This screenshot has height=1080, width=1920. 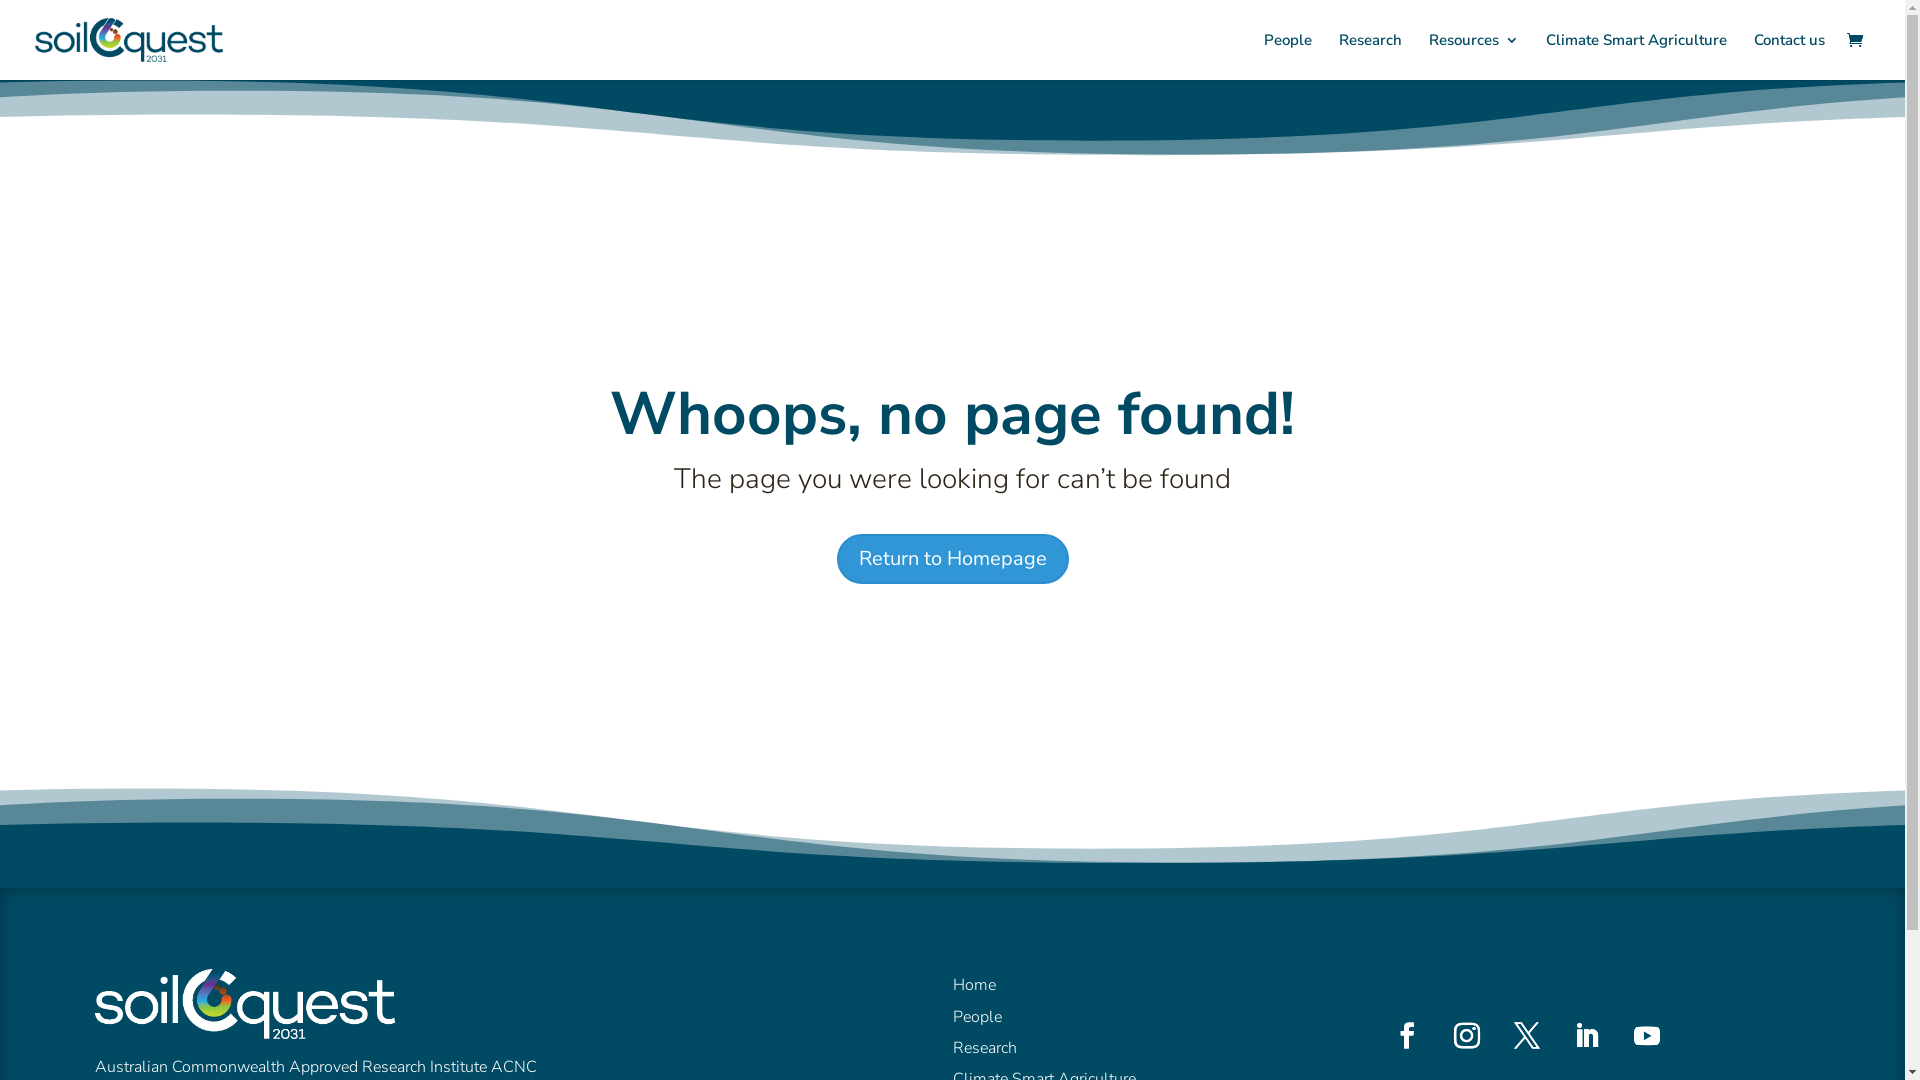 I want to click on Follow on Instagram, so click(x=1467, y=1036).